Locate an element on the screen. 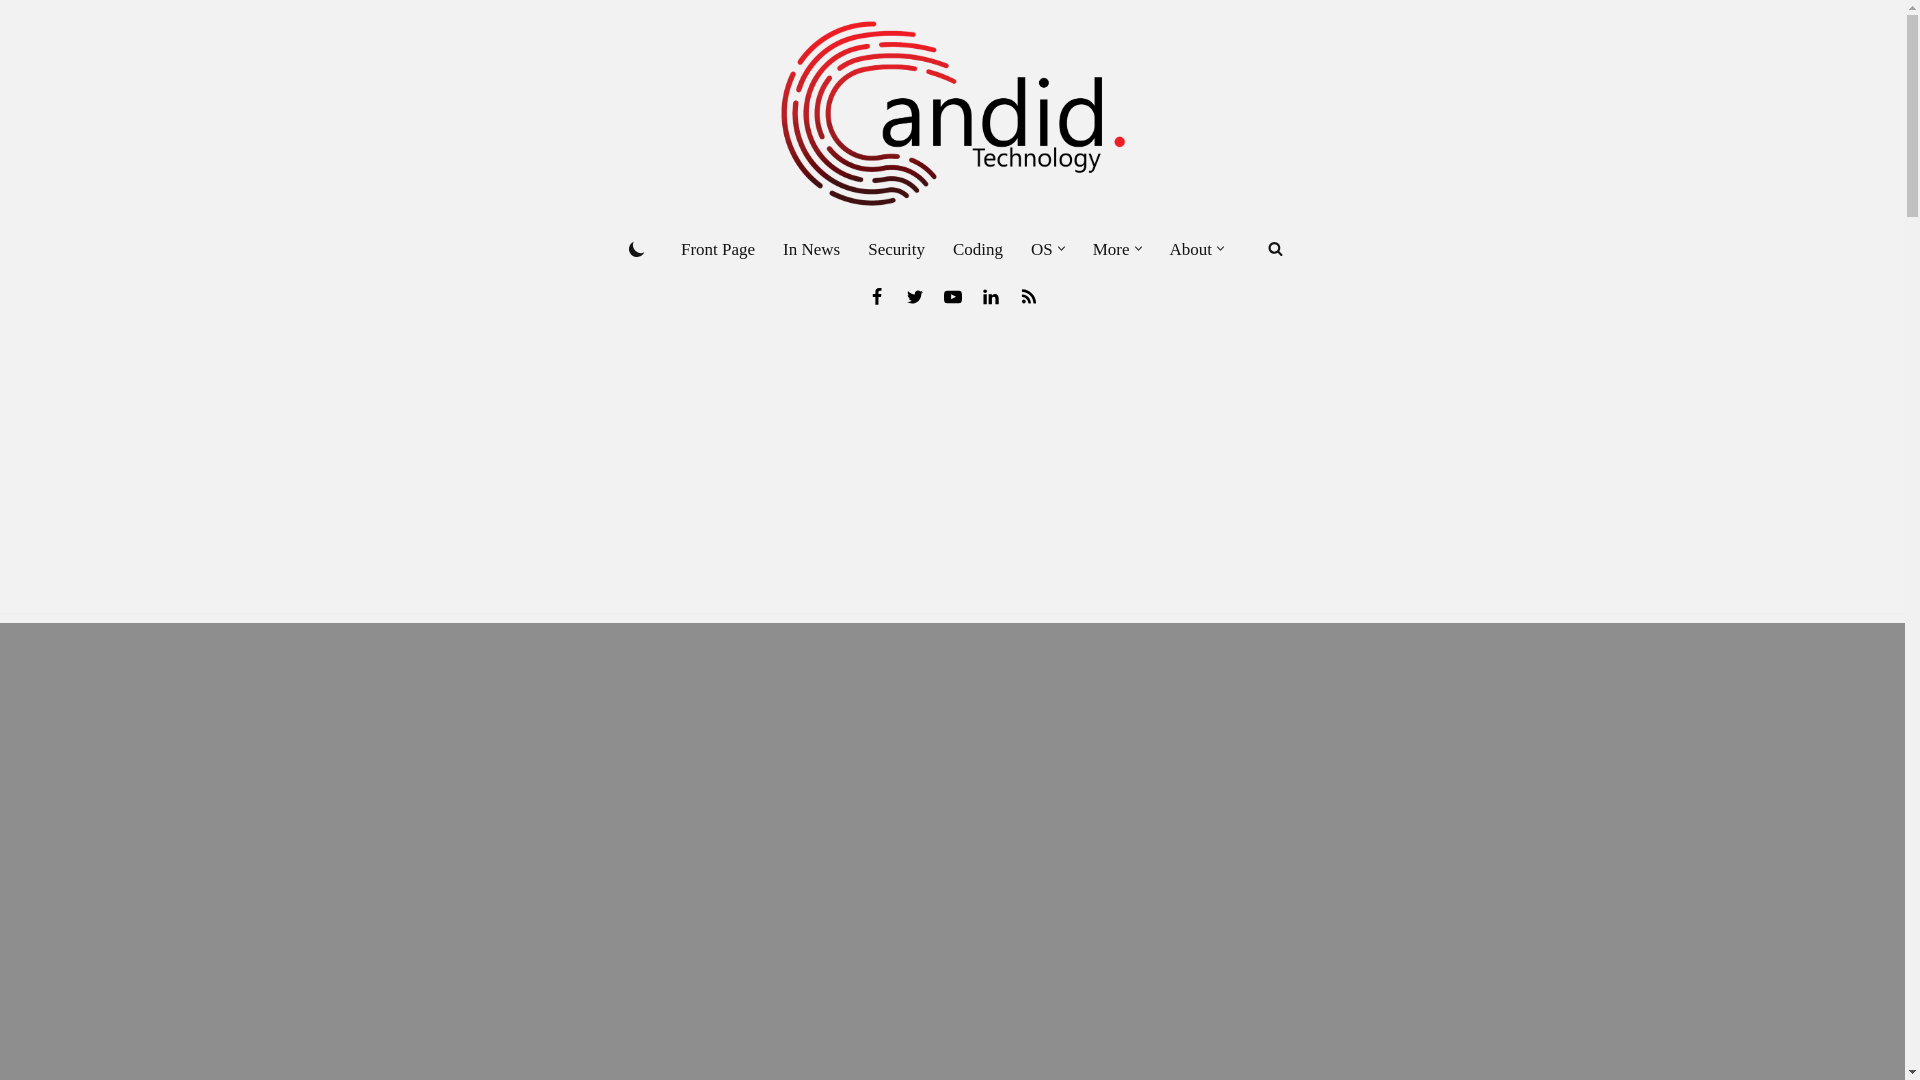 The image size is (1920, 1080). Twitter is located at coordinates (914, 296).